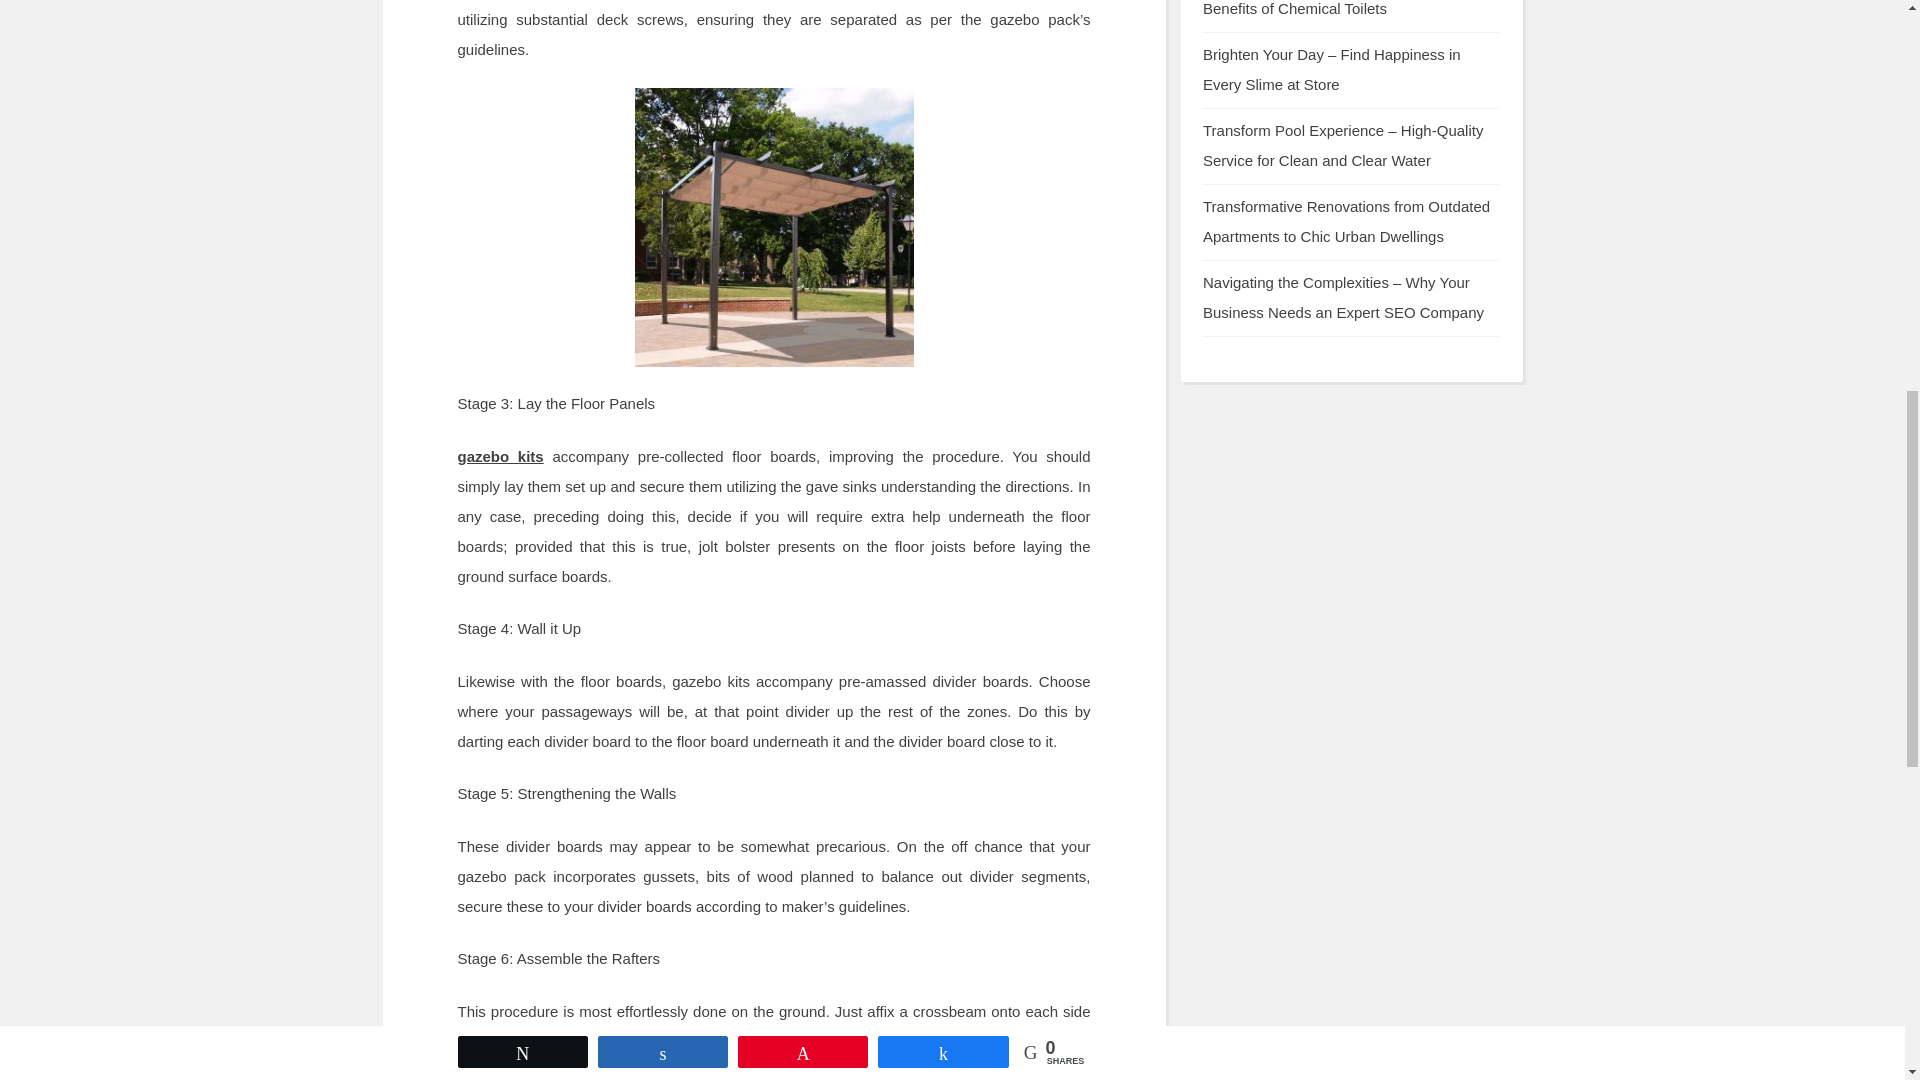 The image size is (1920, 1080). Describe the element at coordinates (500, 456) in the screenshot. I see `gazebo kits` at that location.